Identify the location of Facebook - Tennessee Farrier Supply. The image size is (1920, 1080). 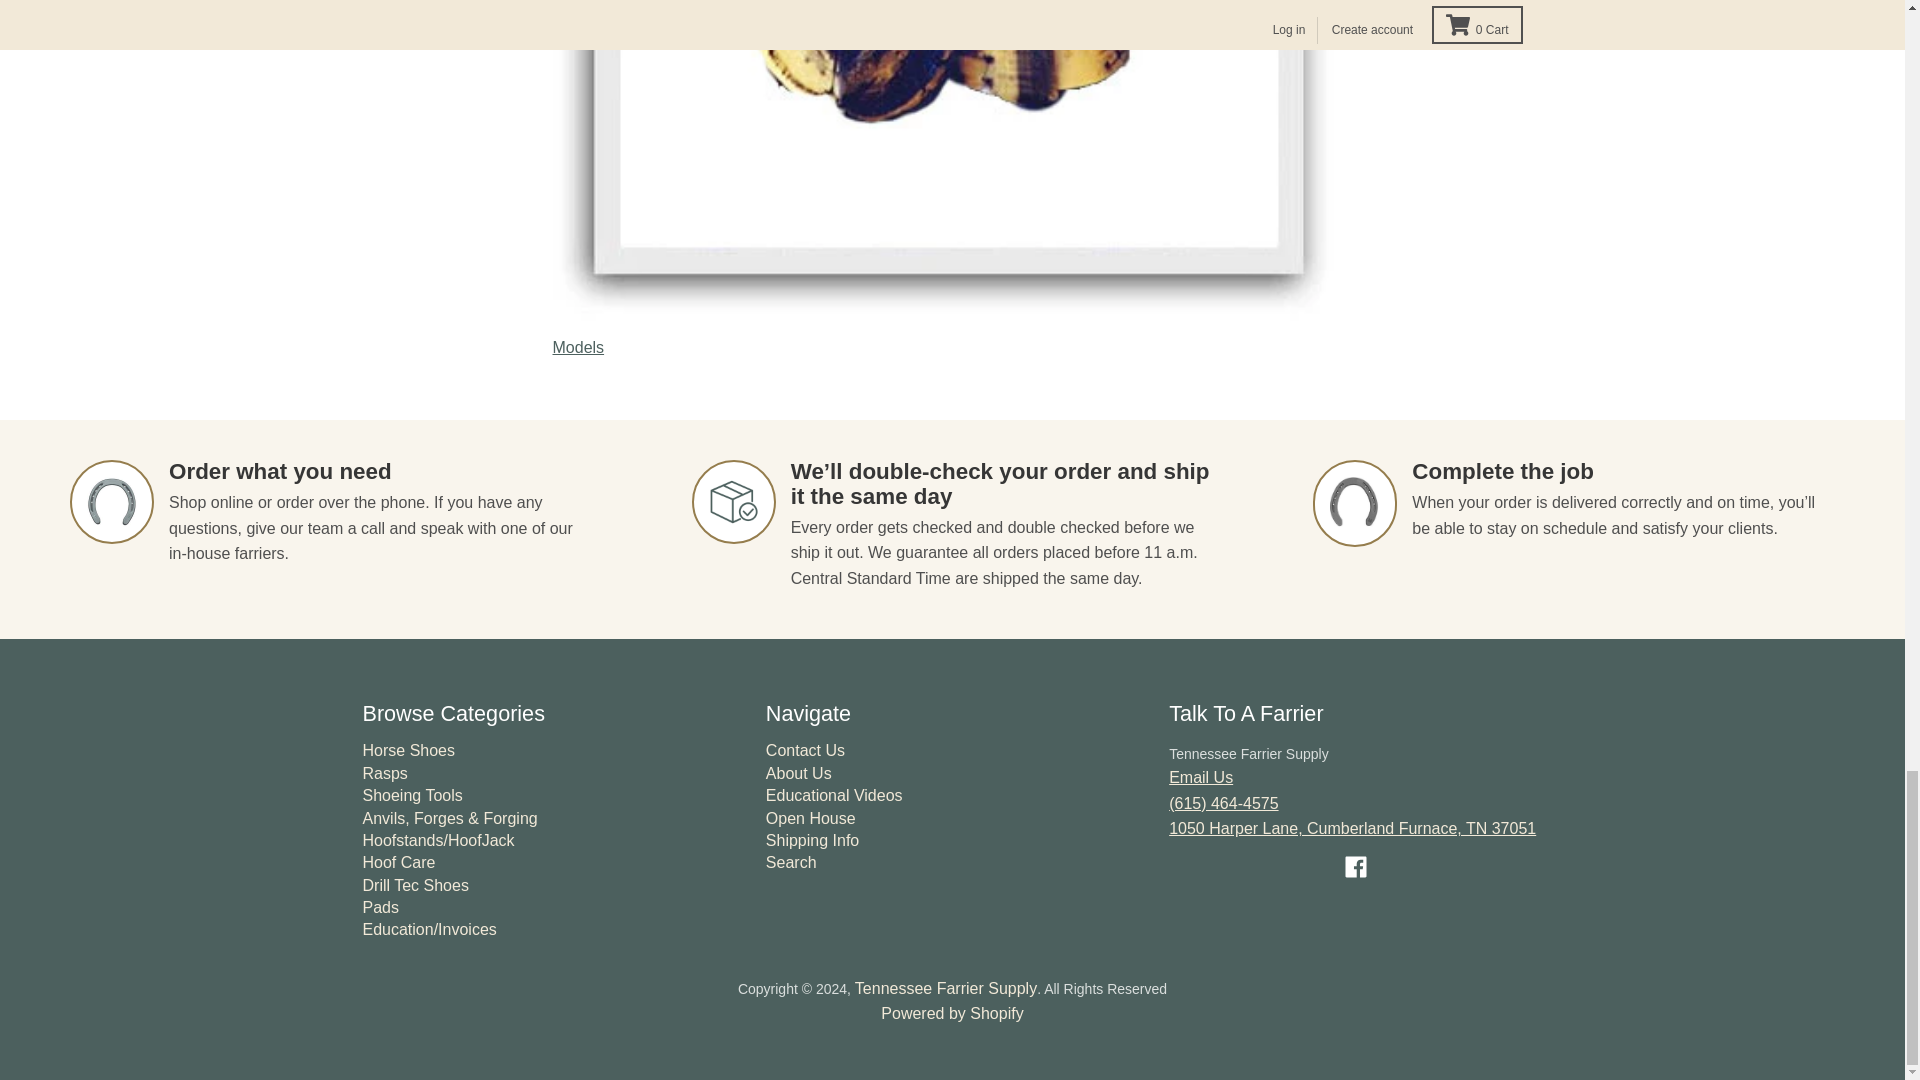
(1356, 867).